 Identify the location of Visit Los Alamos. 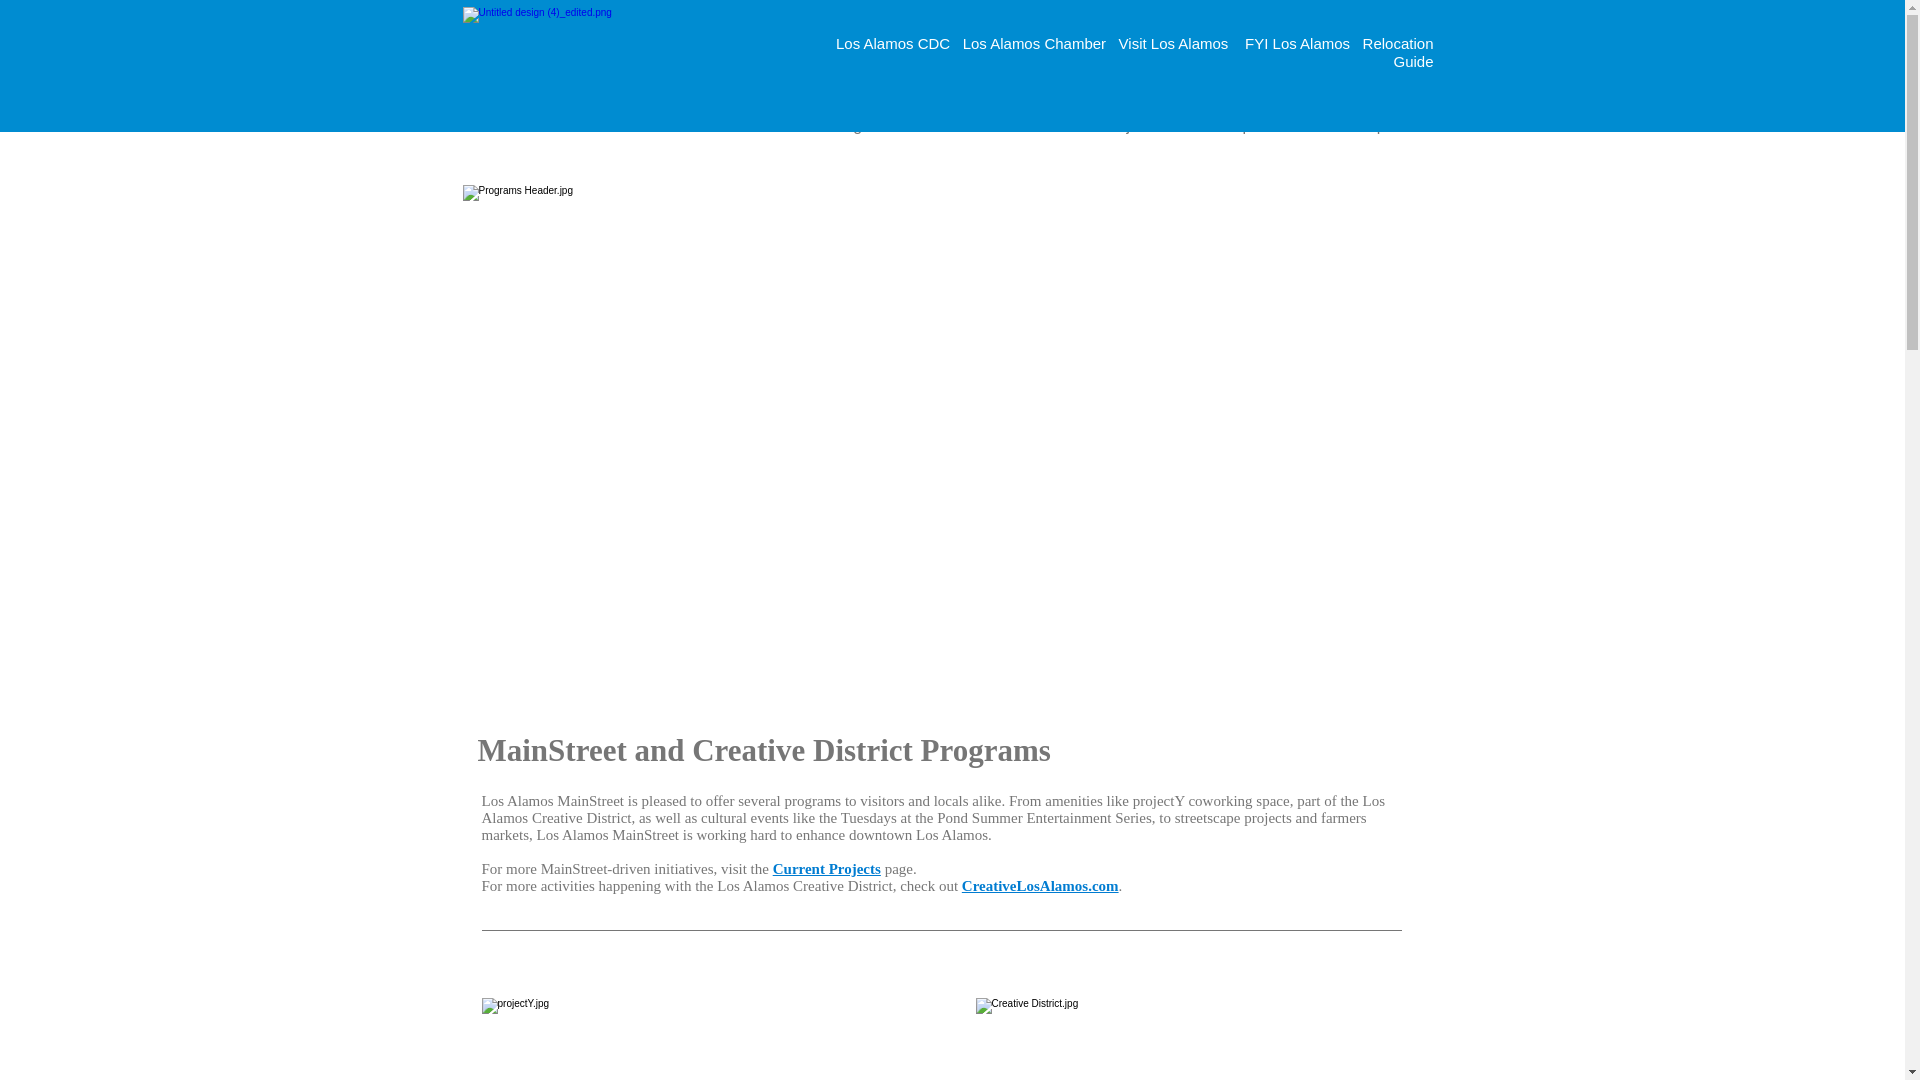
(1174, 42).